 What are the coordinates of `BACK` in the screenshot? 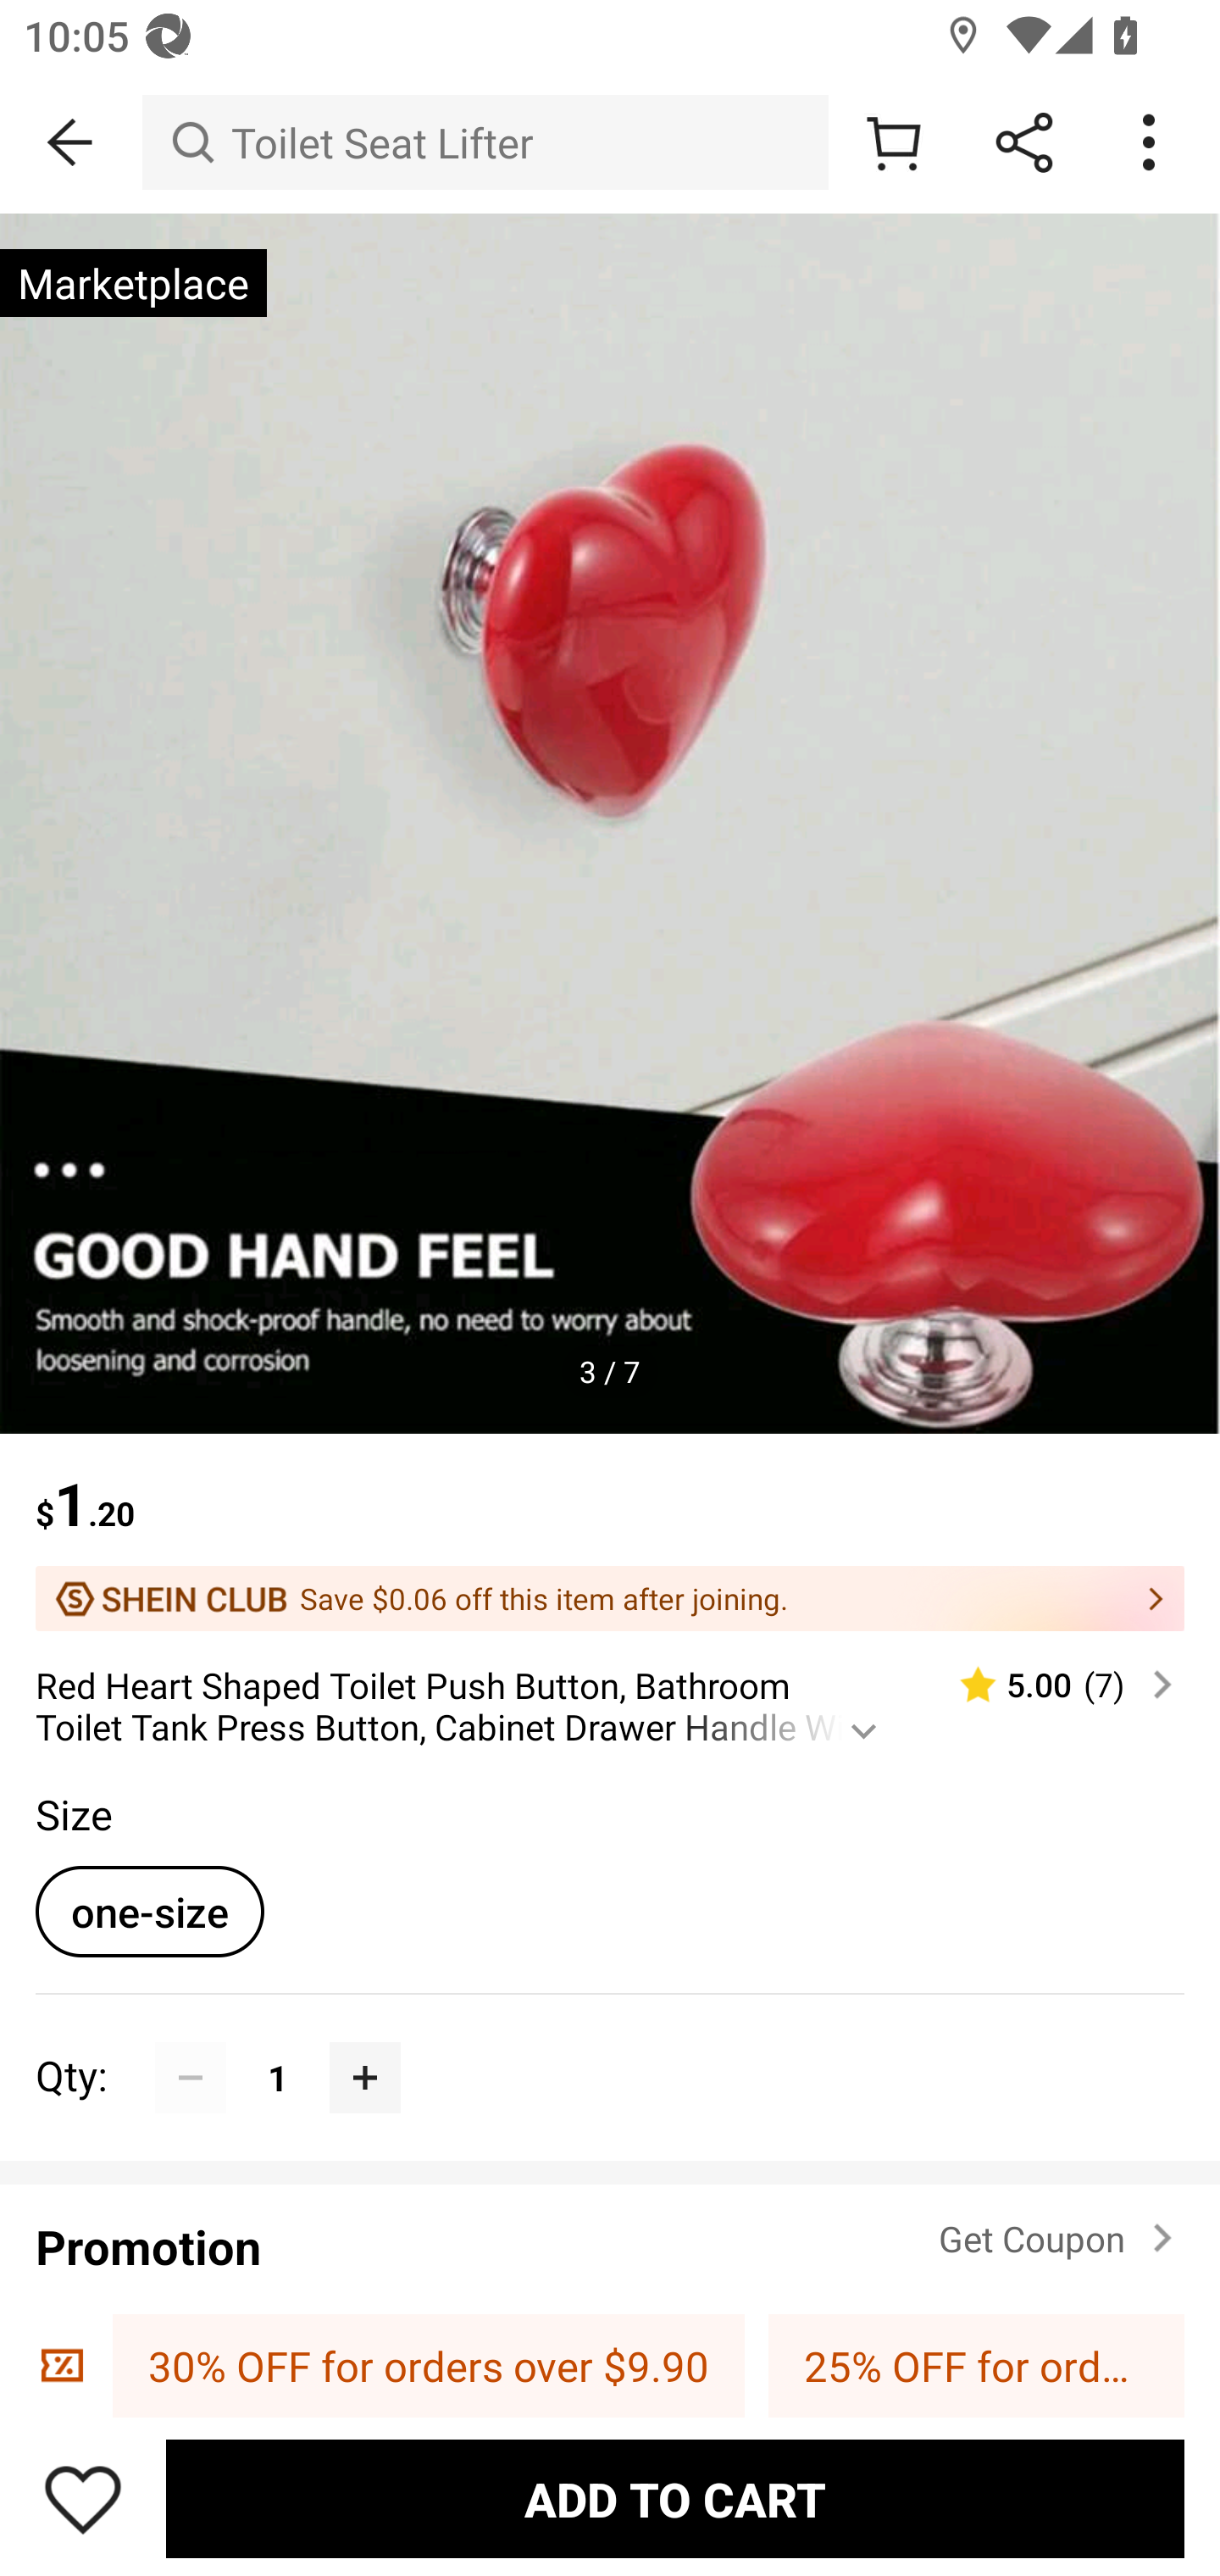 It's located at (71, 142).